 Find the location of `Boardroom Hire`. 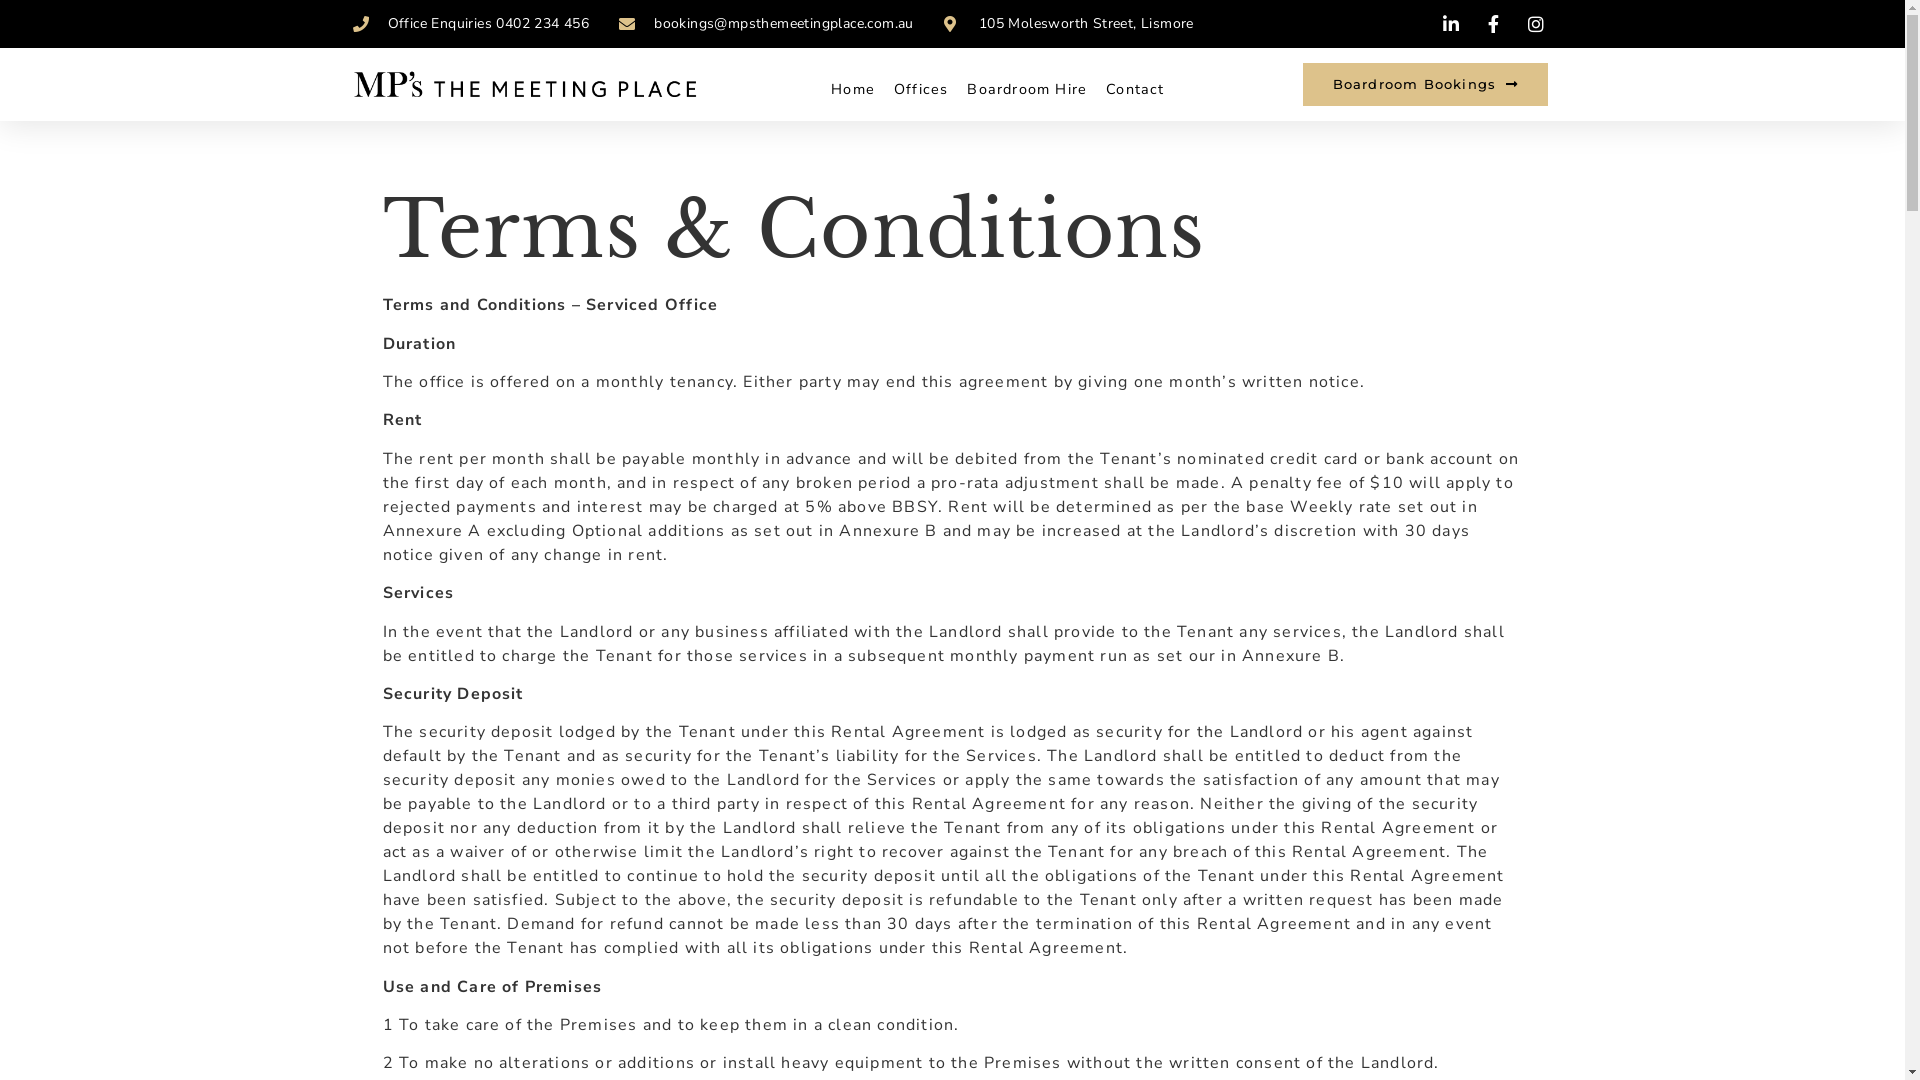

Boardroom Hire is located at coordinates (1027, 89).